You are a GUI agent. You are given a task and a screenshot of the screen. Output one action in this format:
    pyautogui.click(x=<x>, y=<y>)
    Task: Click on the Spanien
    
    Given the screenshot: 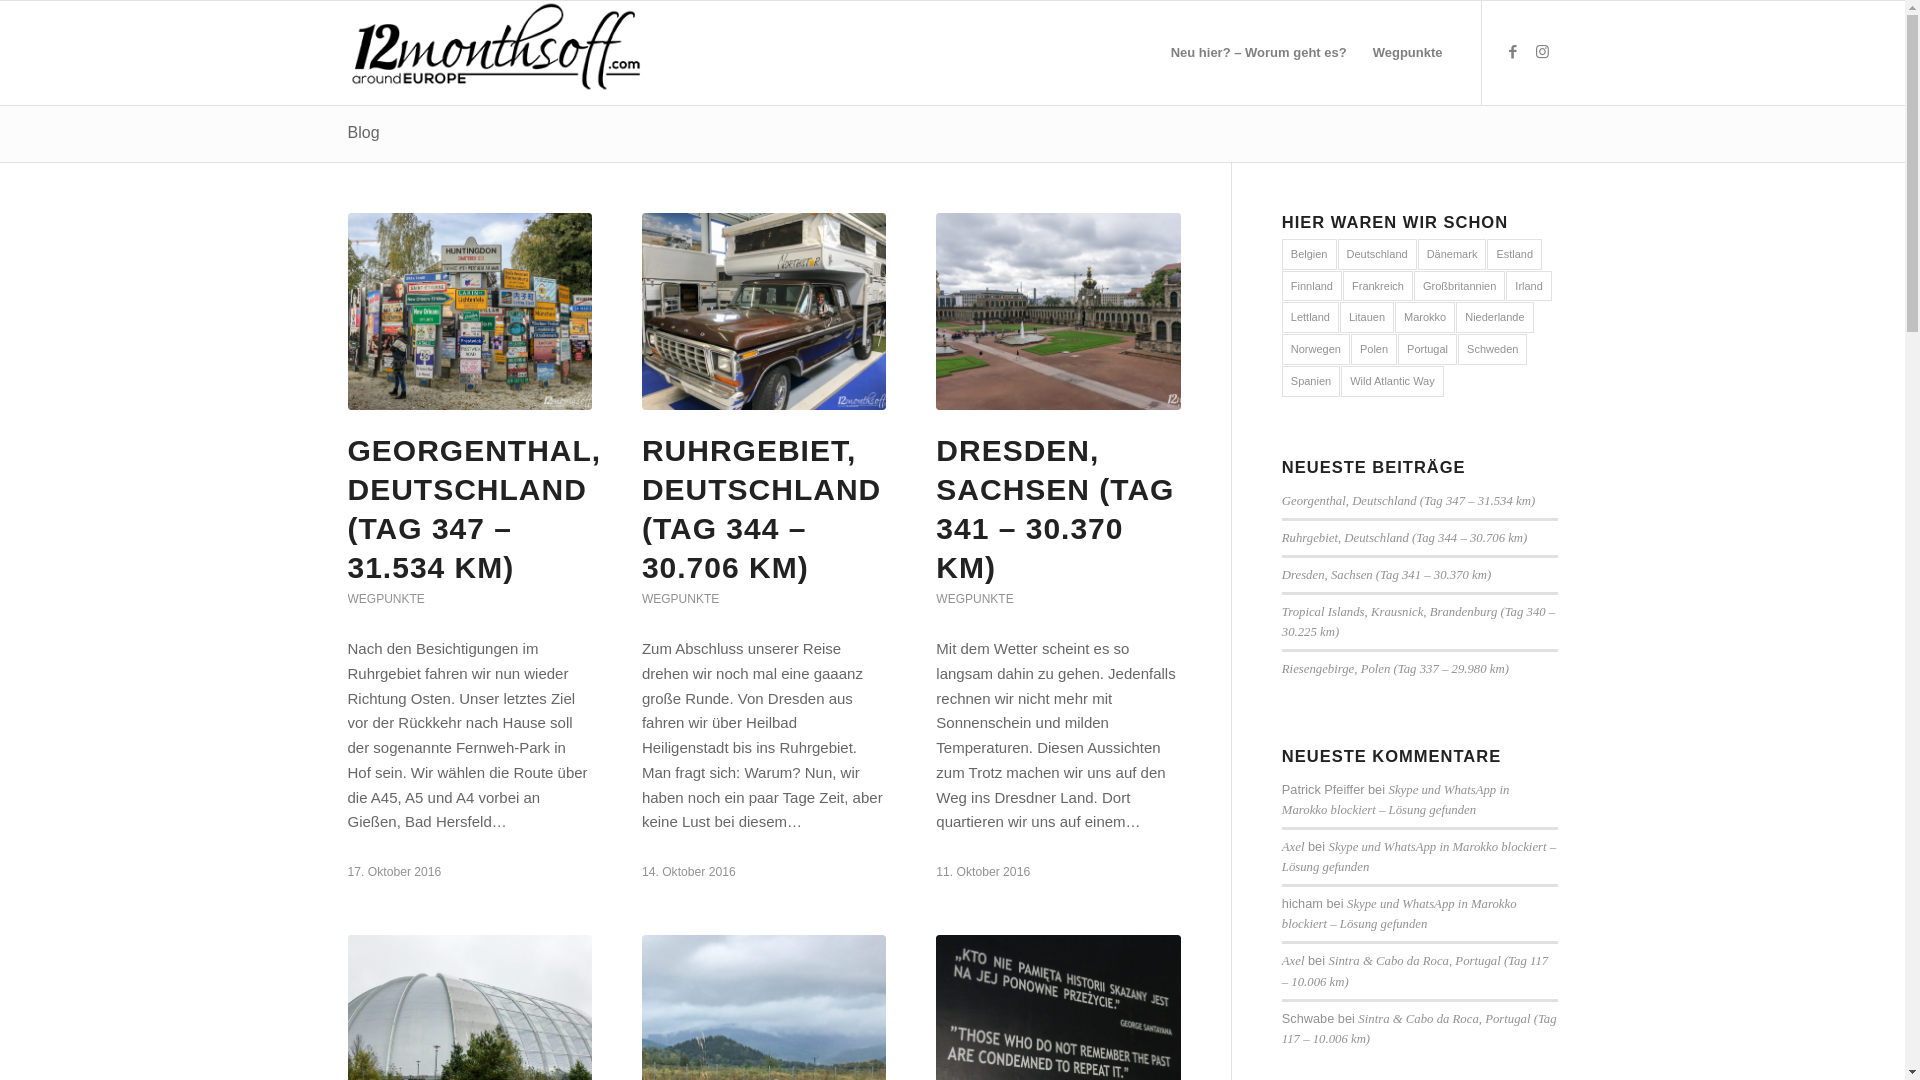 What is the action you would take?
    pyautogui.click(x=1311, y=382)
    